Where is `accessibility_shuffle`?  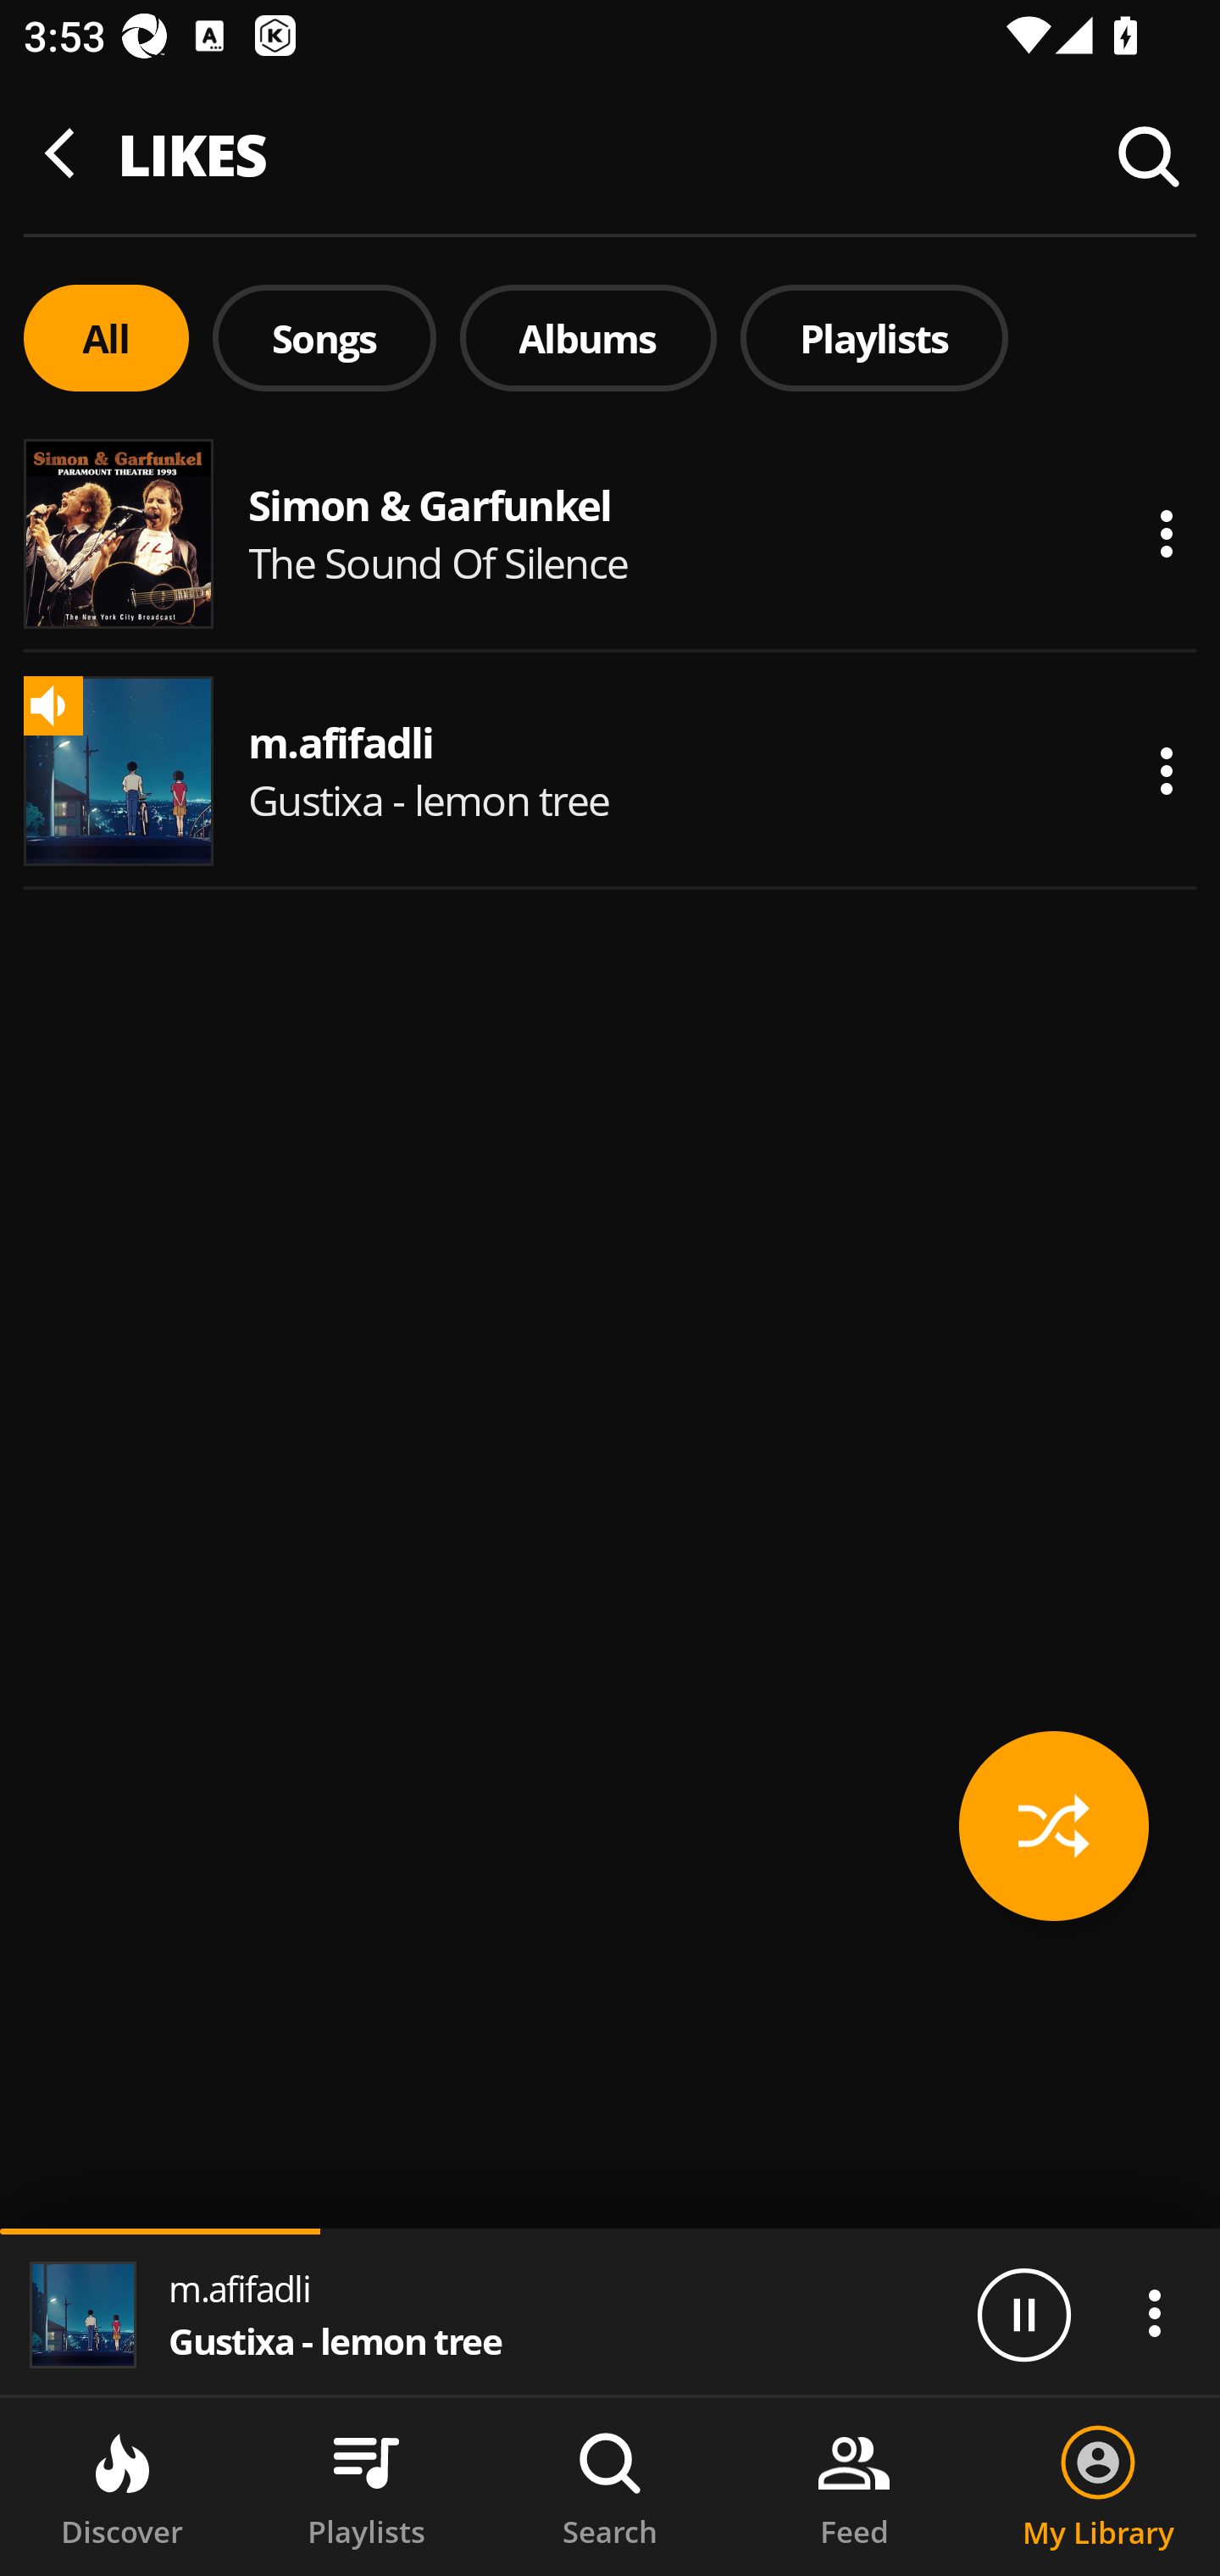
accessibility_shuffle is located at coordinates (1054, 1825).